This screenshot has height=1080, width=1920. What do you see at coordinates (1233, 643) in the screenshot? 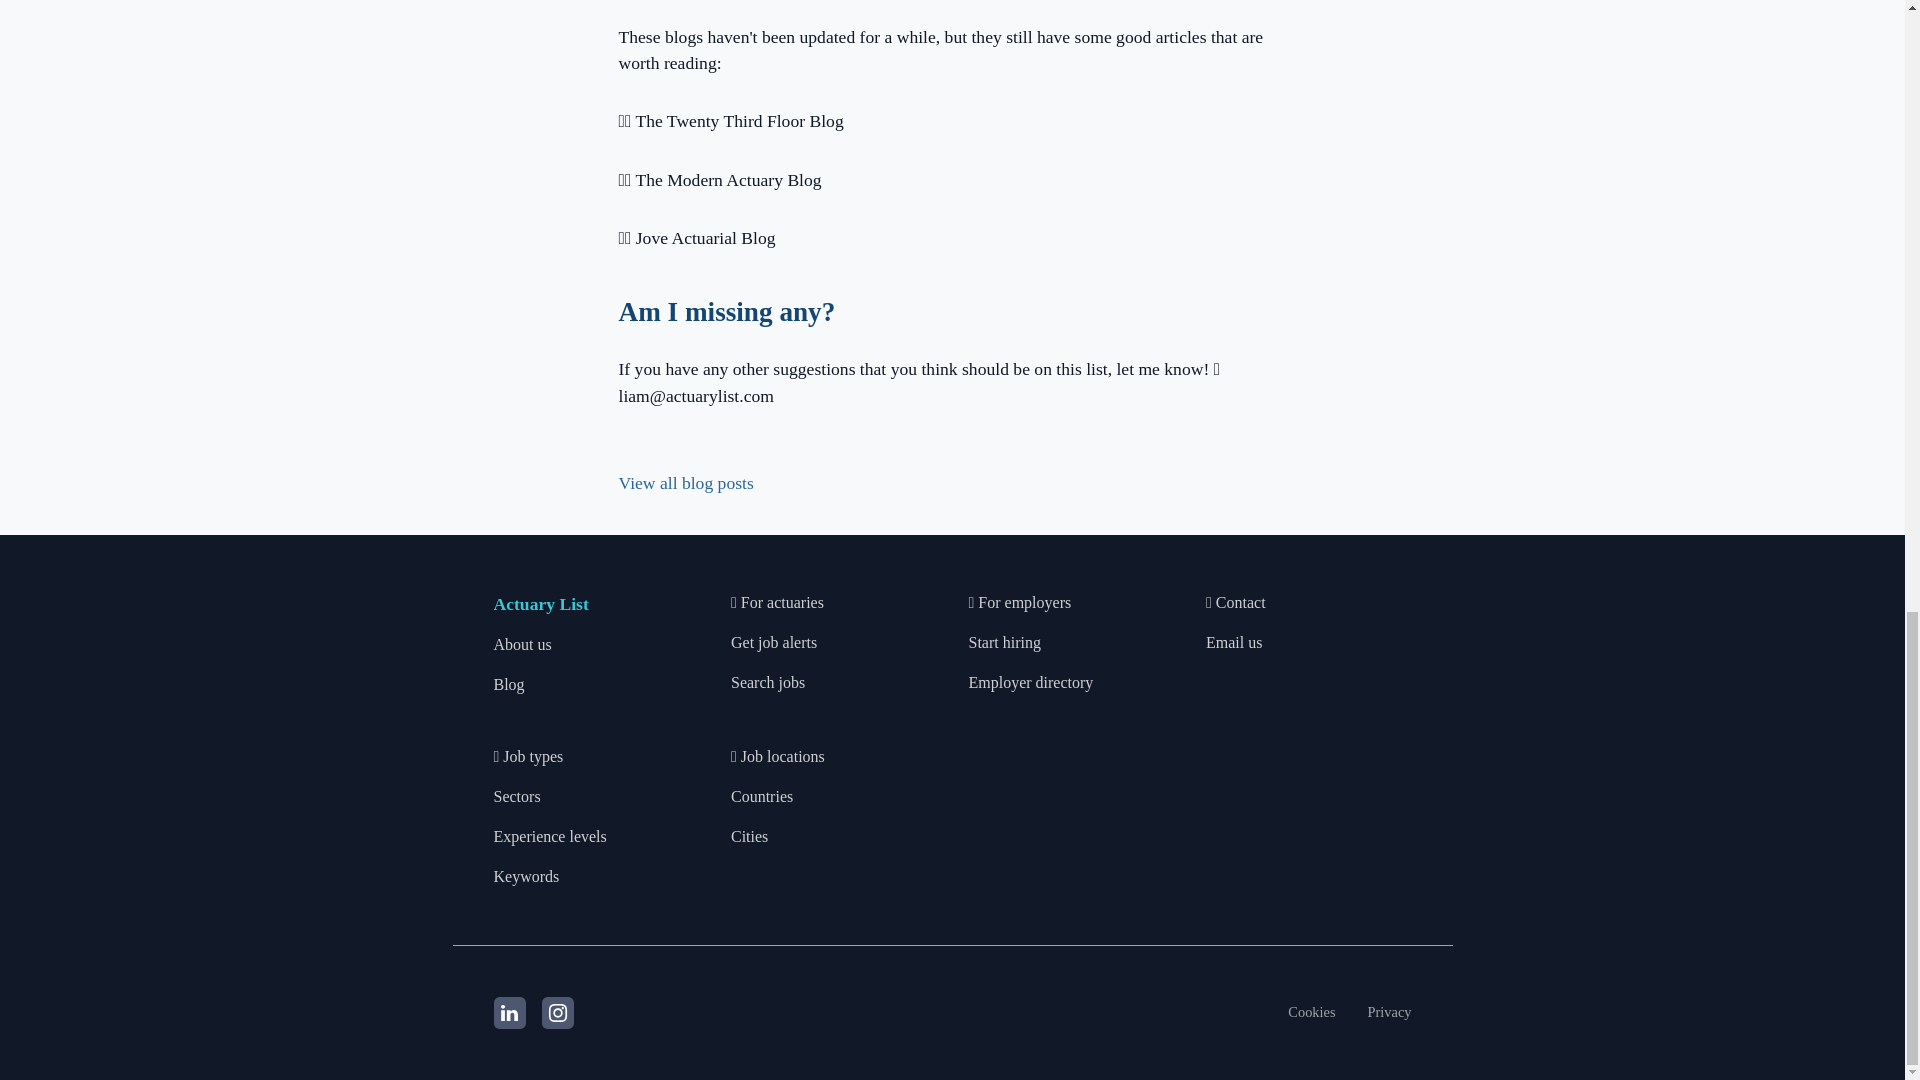
I see `Email us` at bounding box center [1233, 643].